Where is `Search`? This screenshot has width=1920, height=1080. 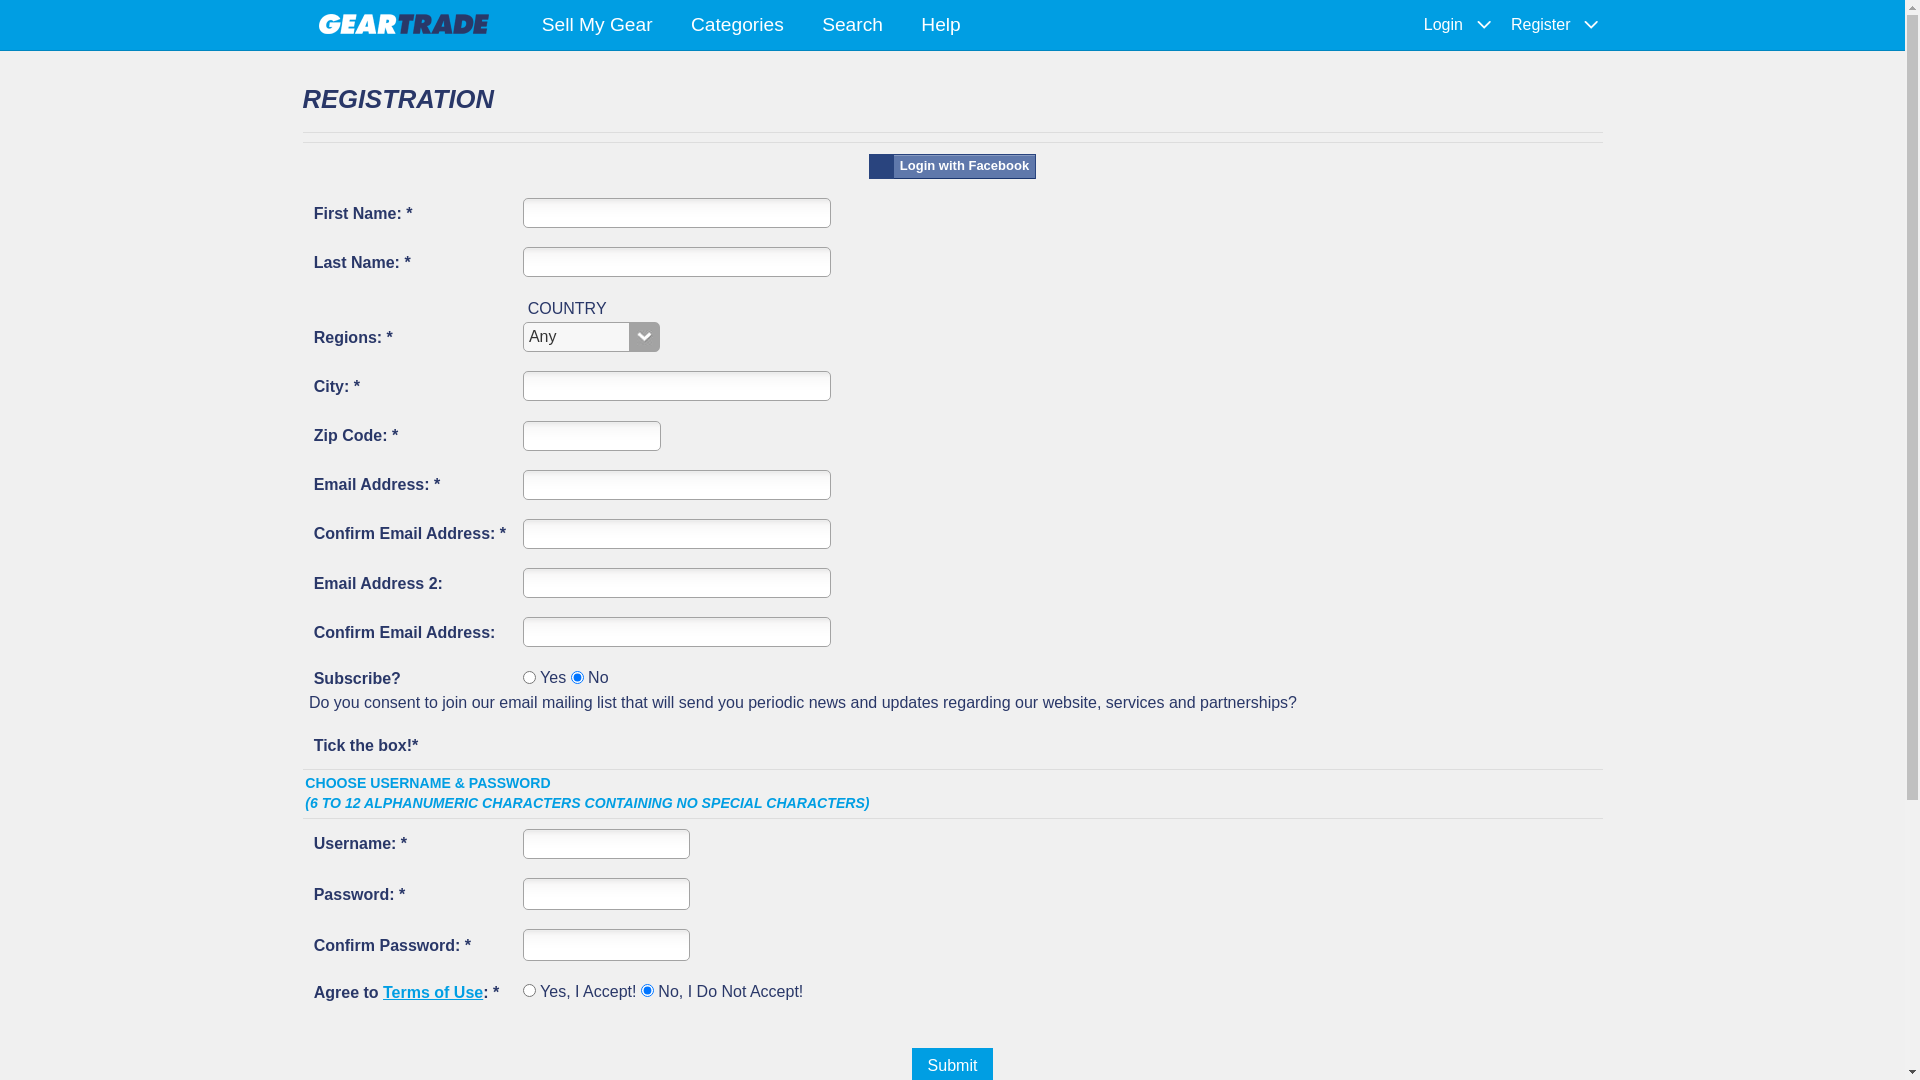 Search is located at coordinates (852, 26).